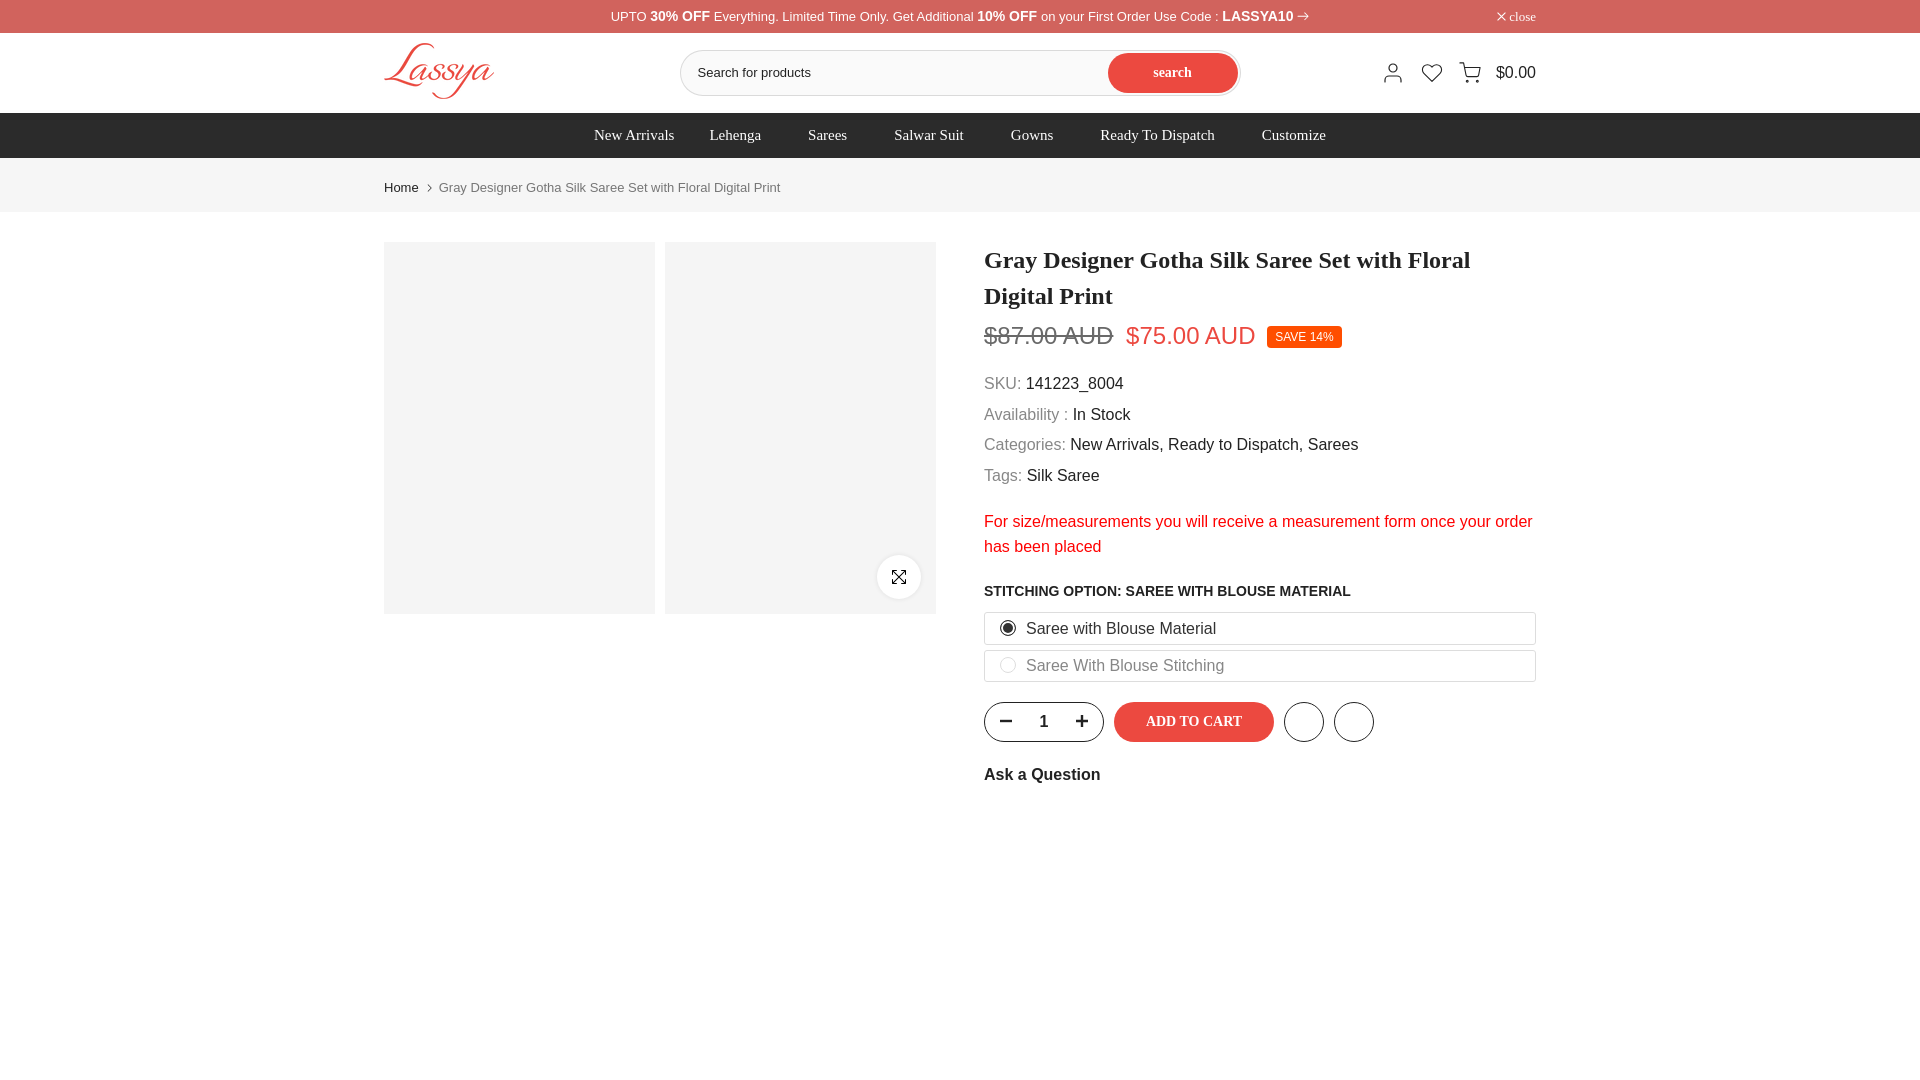  Describe the element at coordinates (14, 10) in the screenshot. I see `Skip to content` at that location.